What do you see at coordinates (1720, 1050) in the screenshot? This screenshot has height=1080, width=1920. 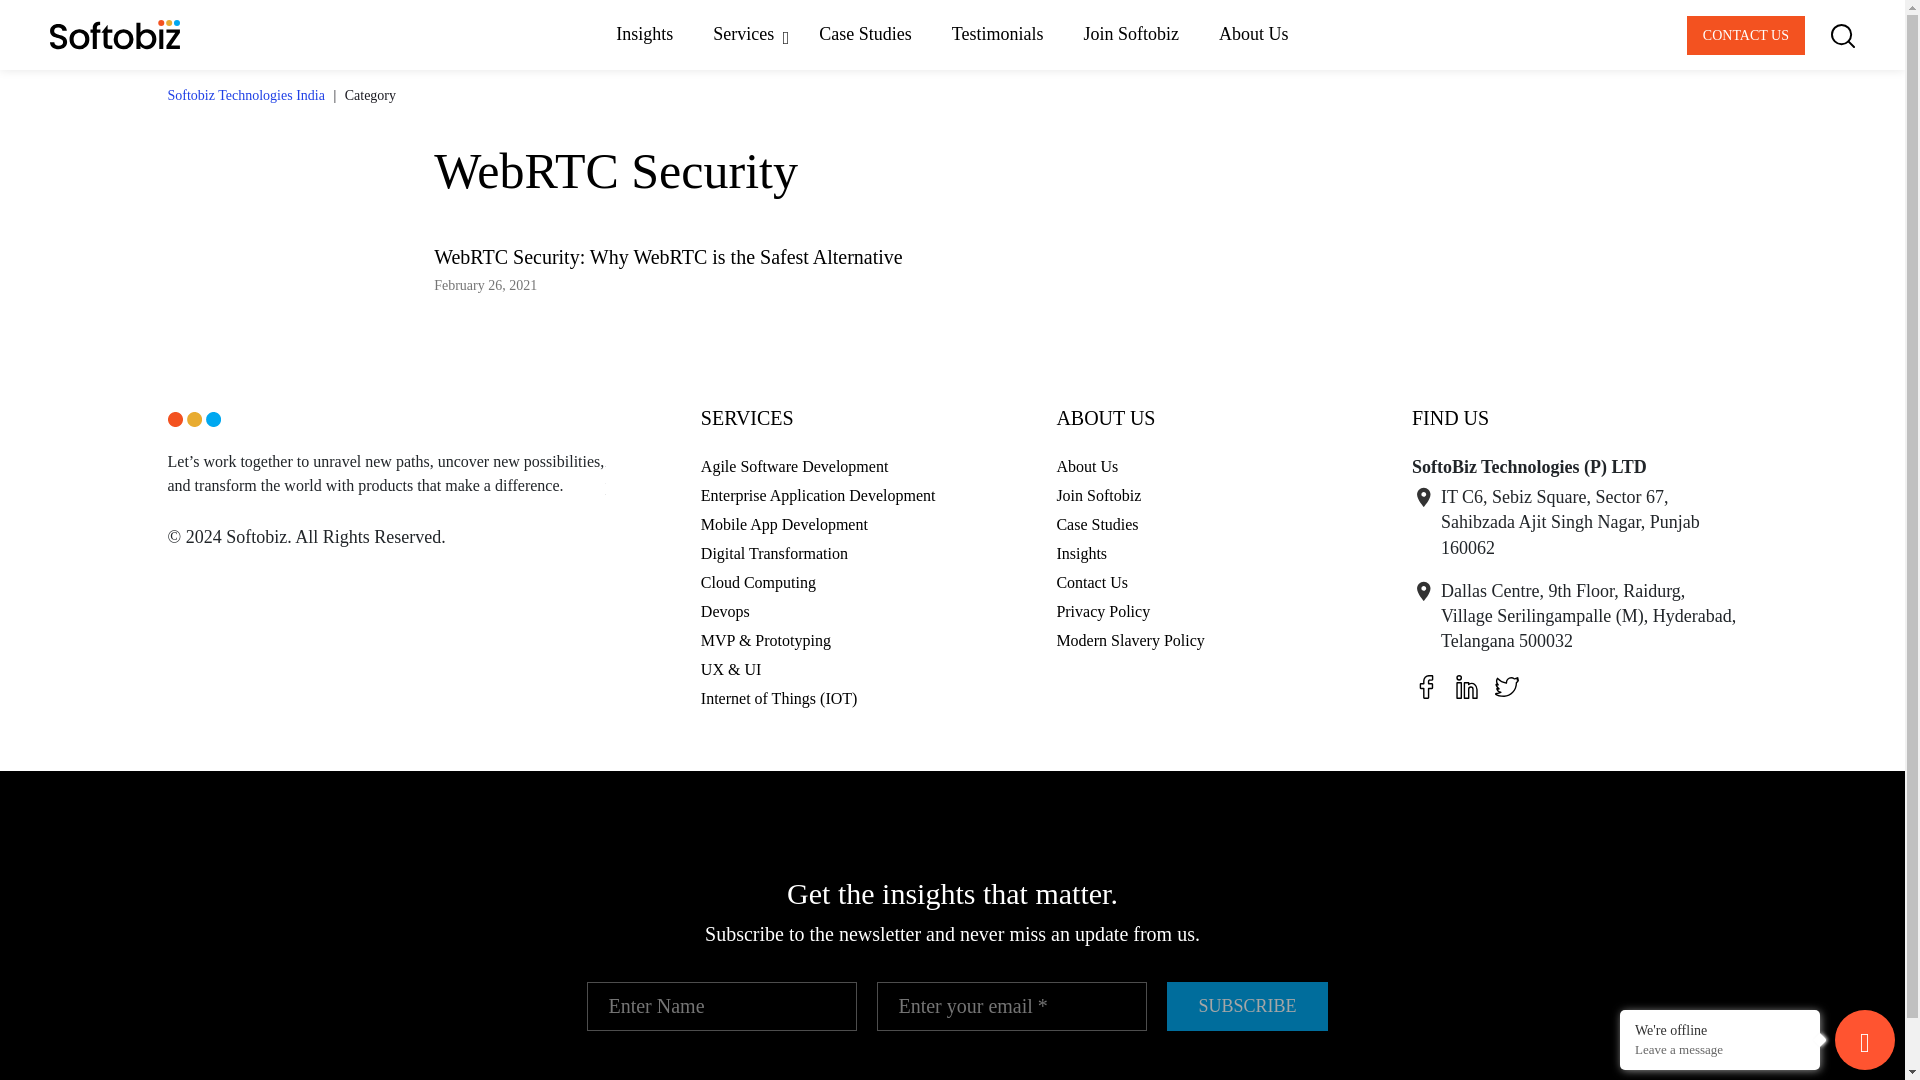 I see `Leave a message` at bounding box center [1720, 1050].